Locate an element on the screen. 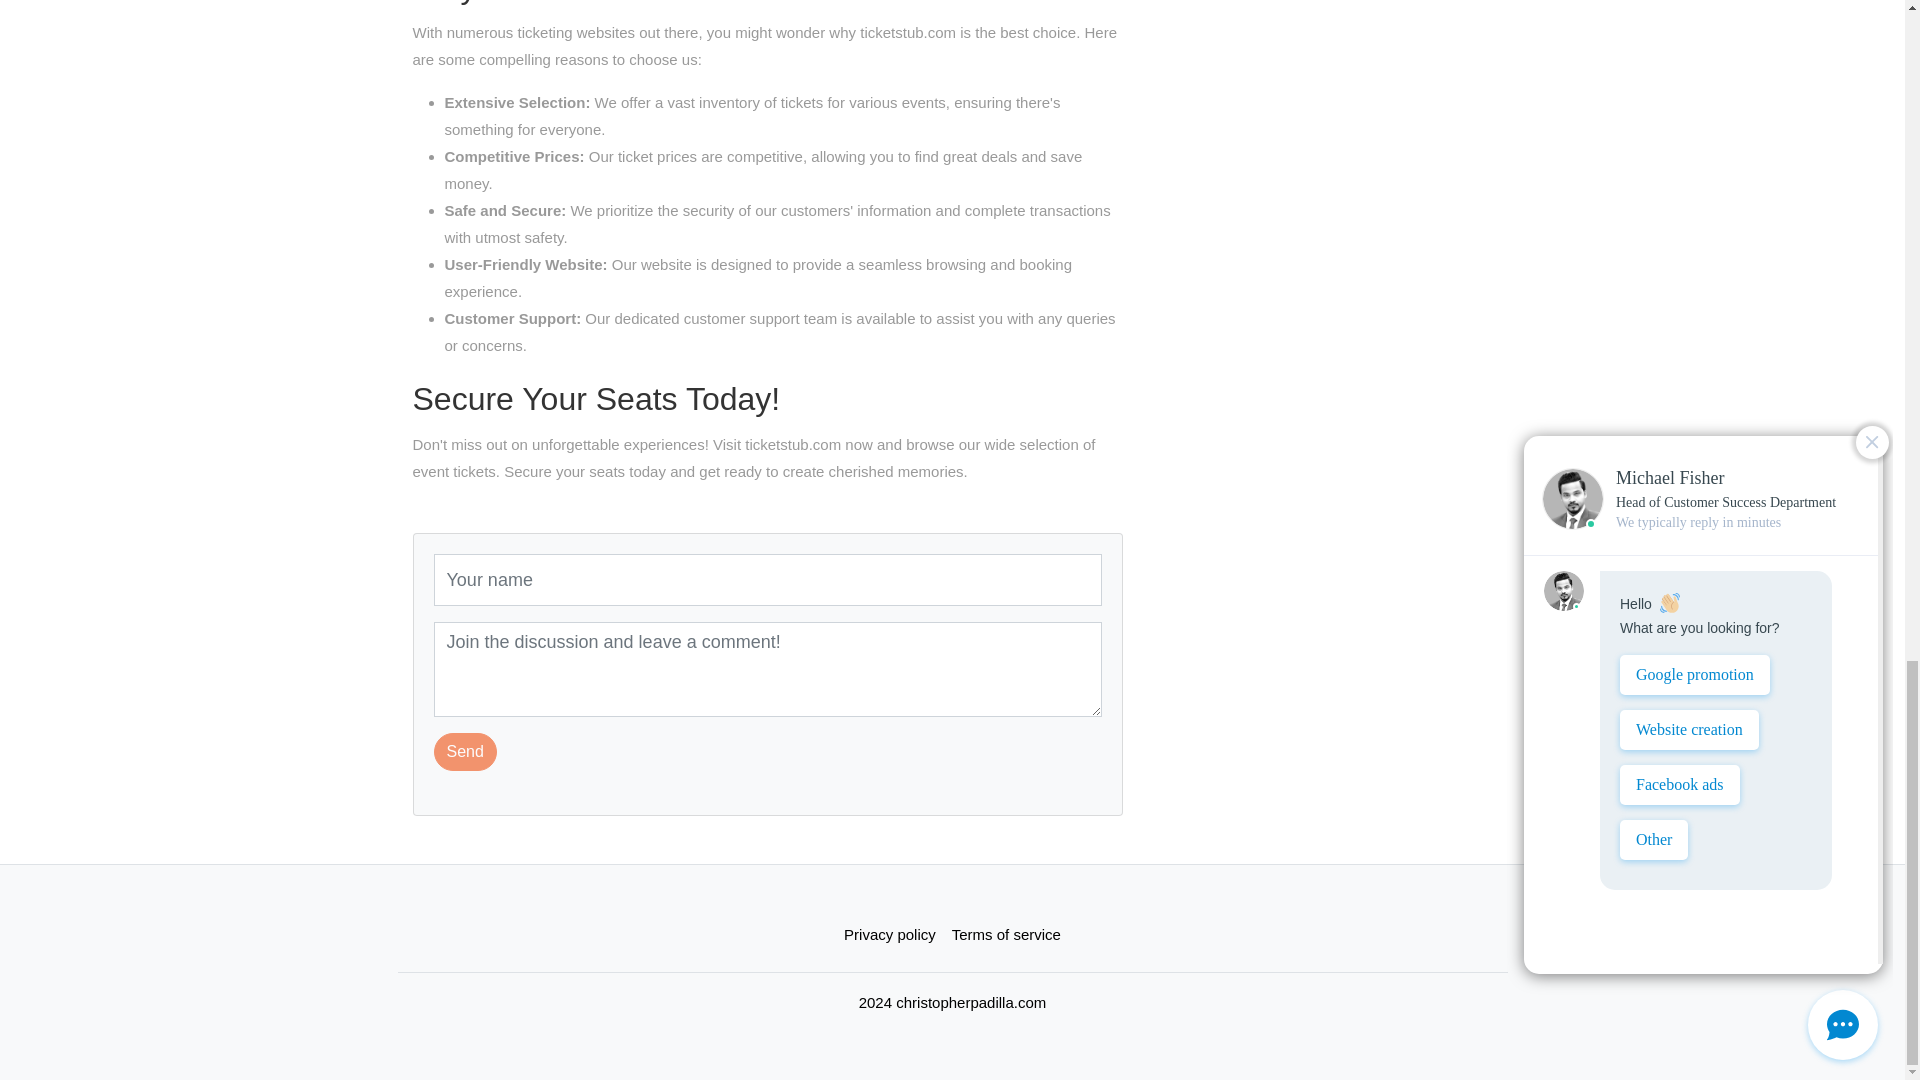  Terms of service is located at coordinates (1006, 934).